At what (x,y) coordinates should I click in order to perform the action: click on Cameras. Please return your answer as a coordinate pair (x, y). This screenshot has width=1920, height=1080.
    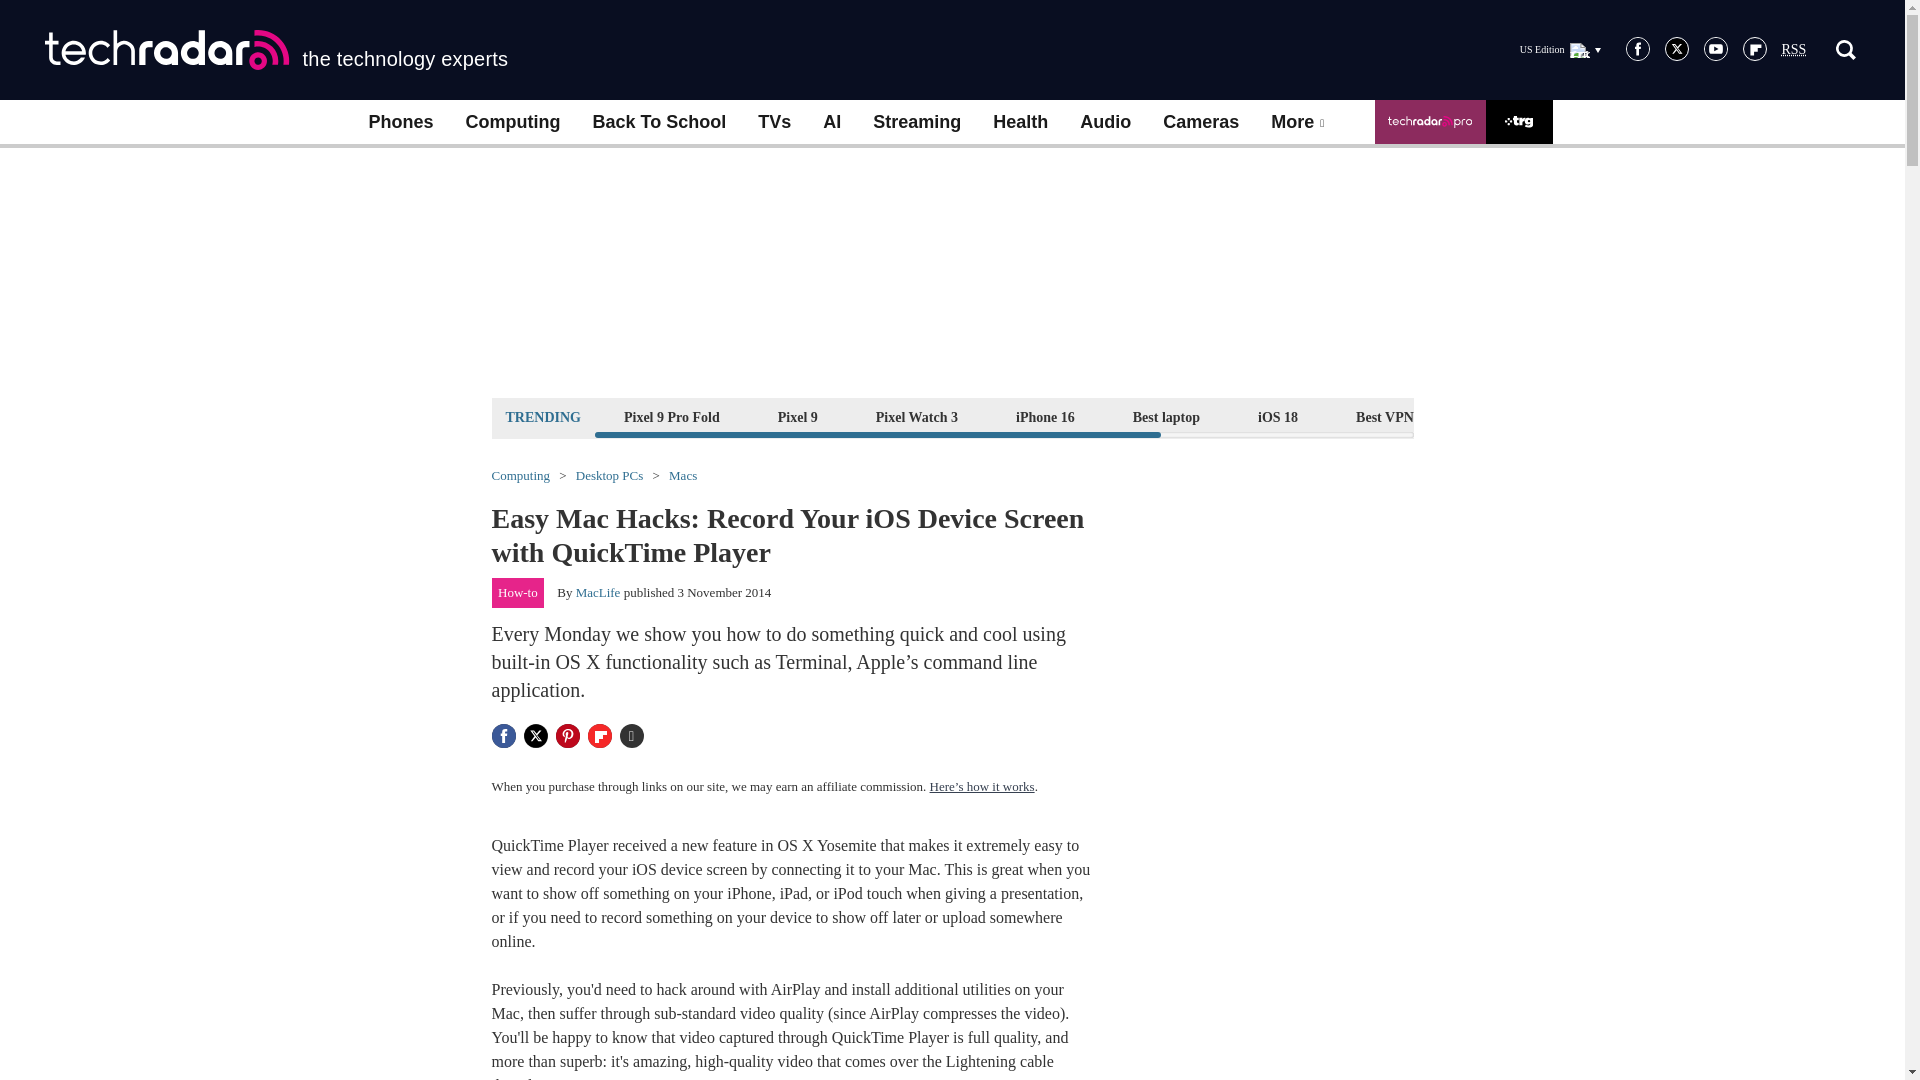
    Looking at the image, I should click on (1200, 122).